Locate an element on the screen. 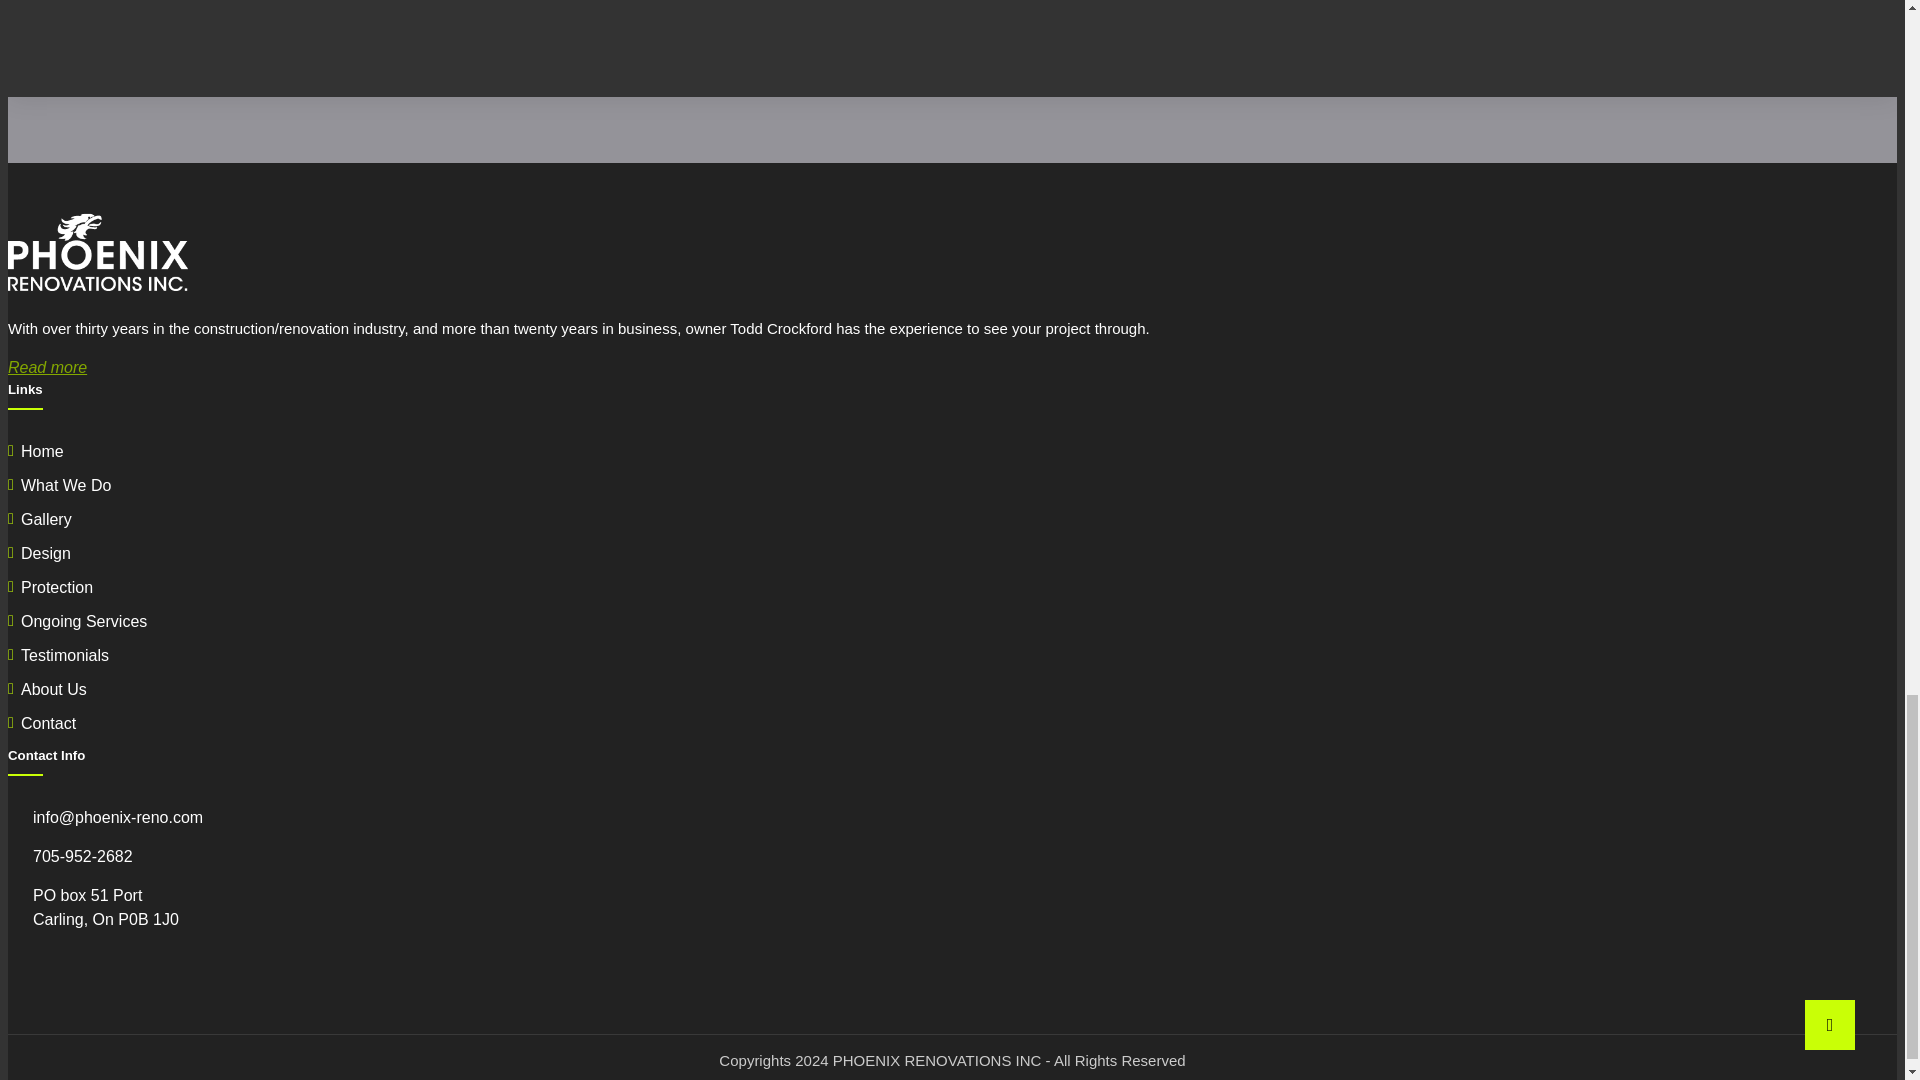  705-952-2682 is located at coordinates (82, 856).